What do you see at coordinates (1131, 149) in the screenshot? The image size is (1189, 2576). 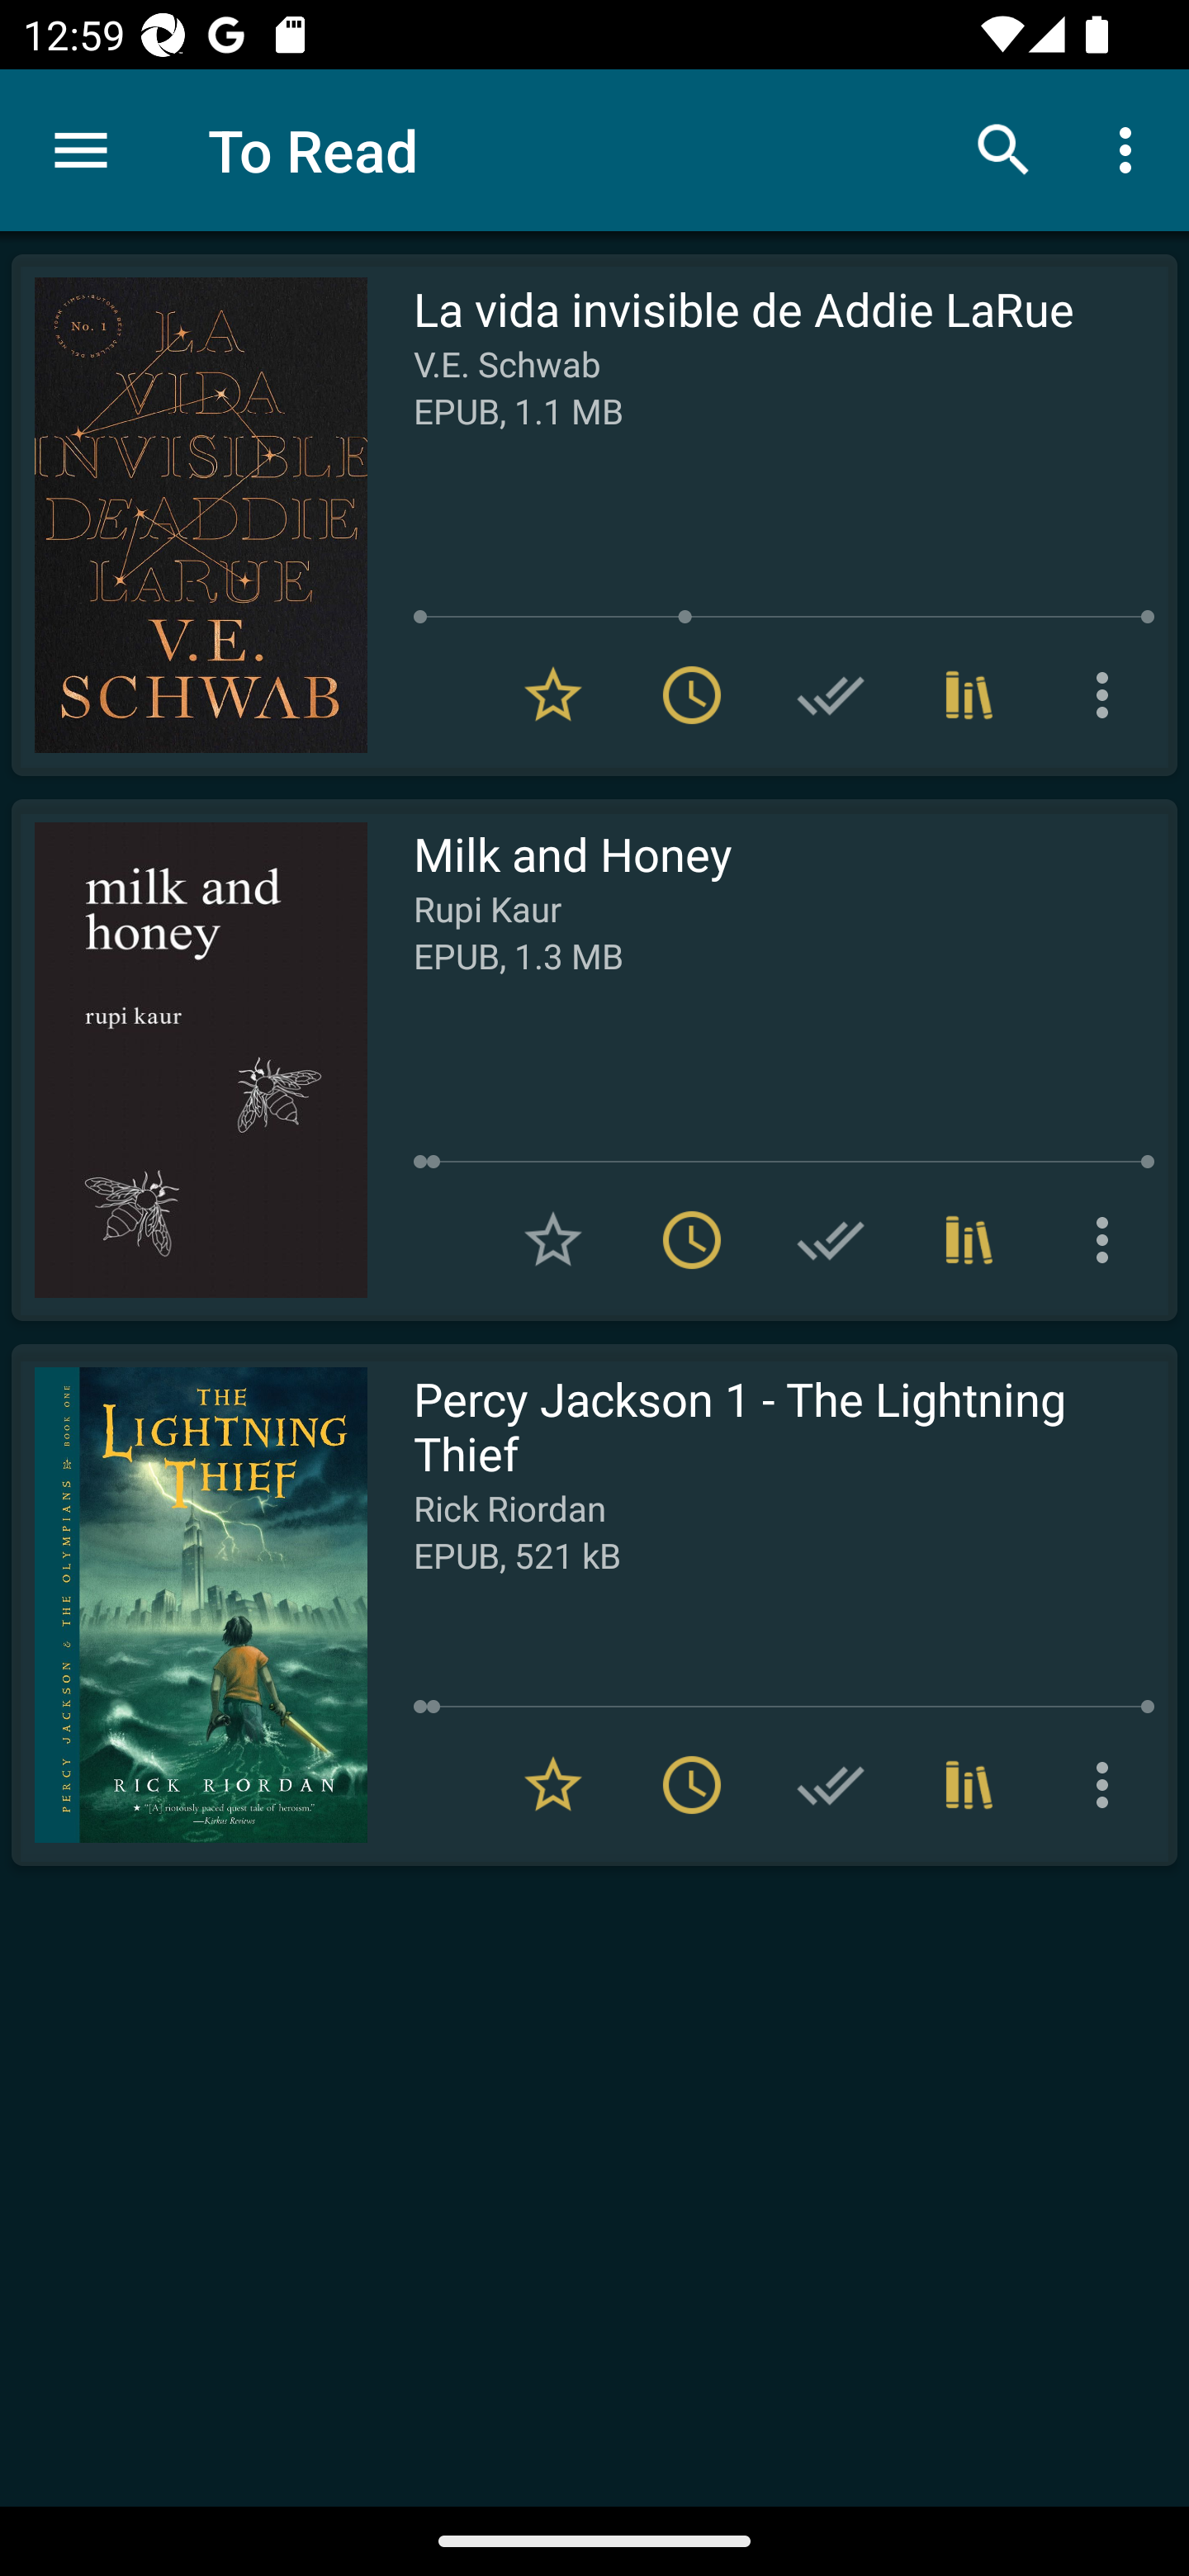 I see `More options` at bounding box center [1131, 149].